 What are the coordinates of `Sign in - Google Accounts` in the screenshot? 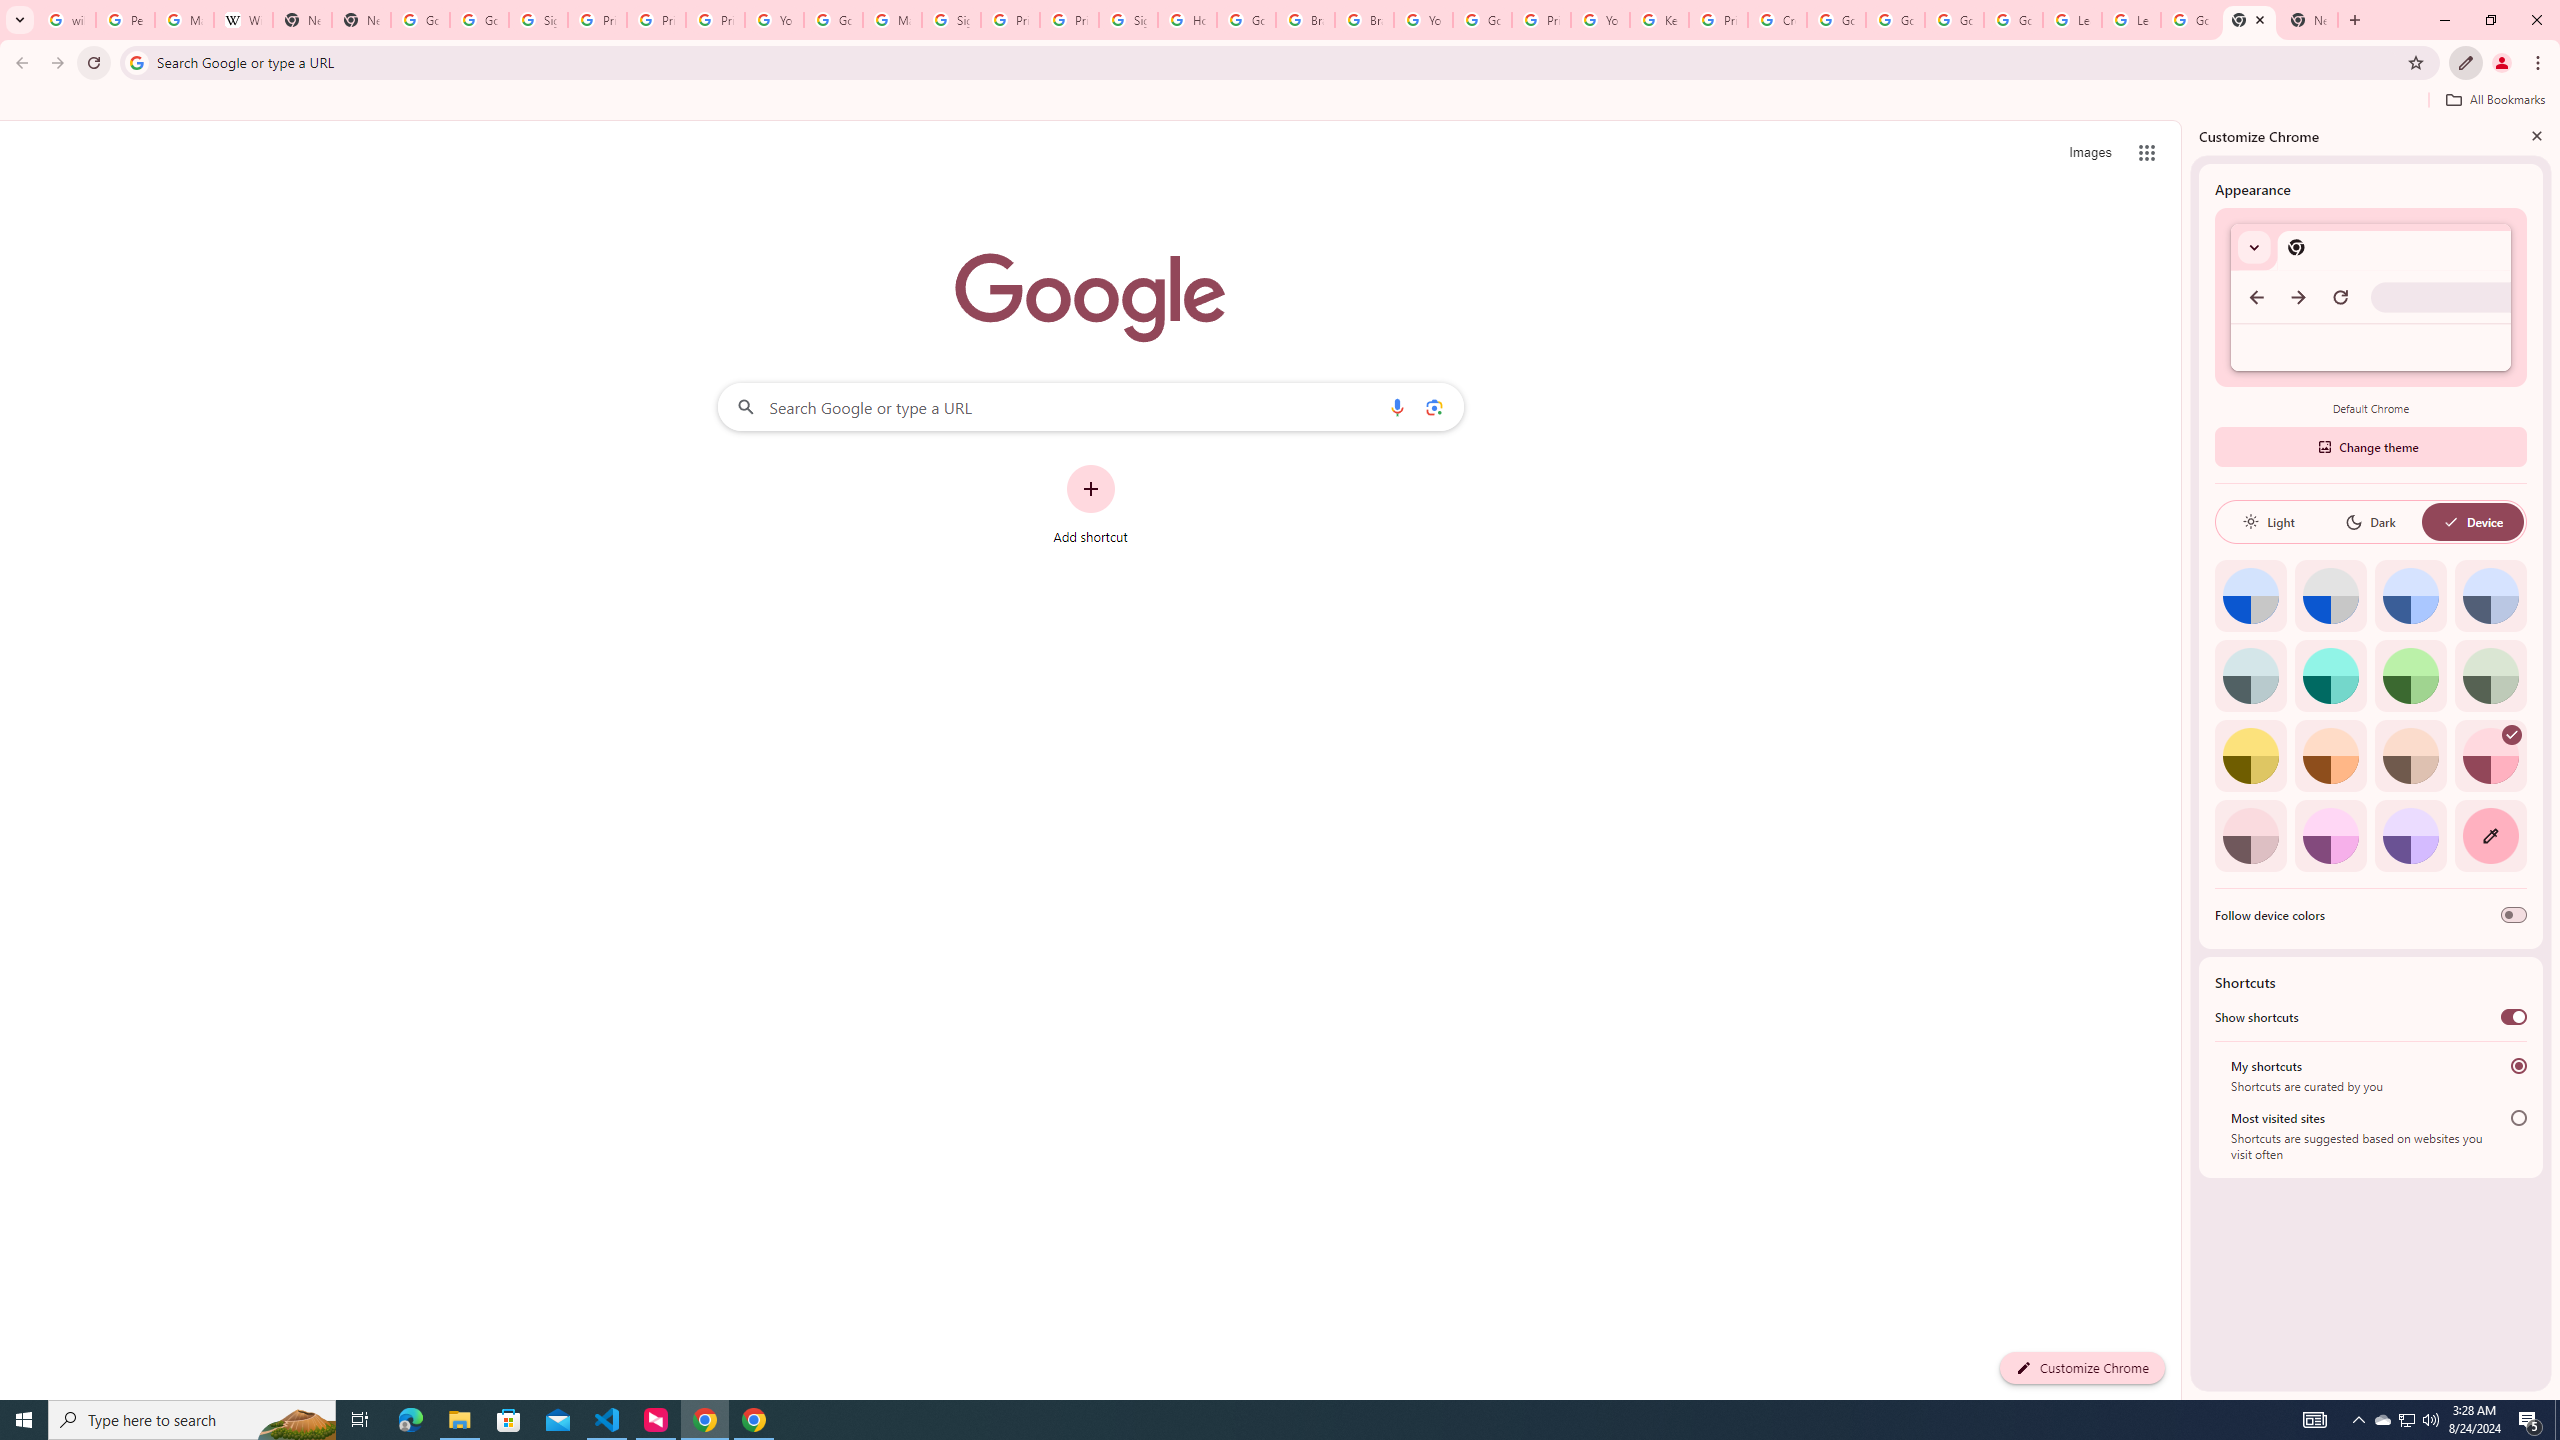 It's located at (952, 20).